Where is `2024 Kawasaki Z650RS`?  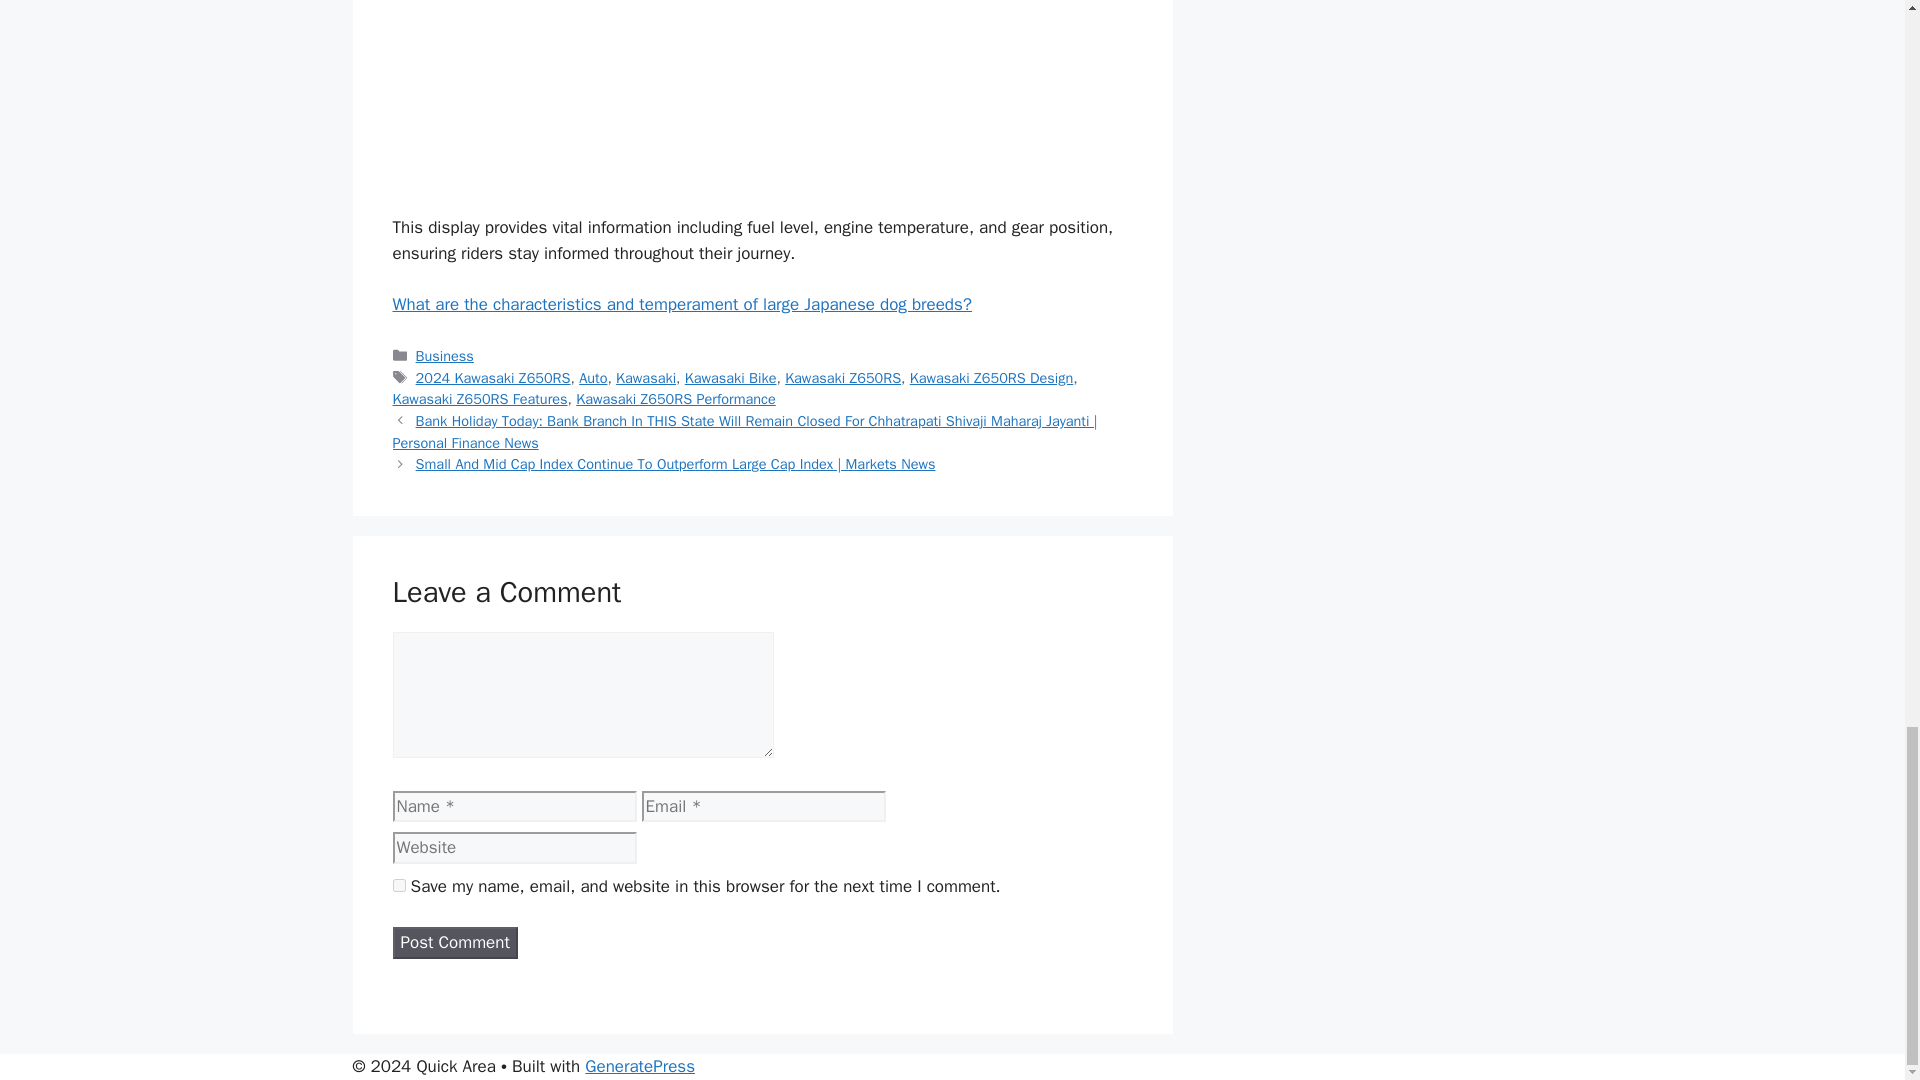
2024 Kawasaki Z650RS is located at coordinates (493, 378).